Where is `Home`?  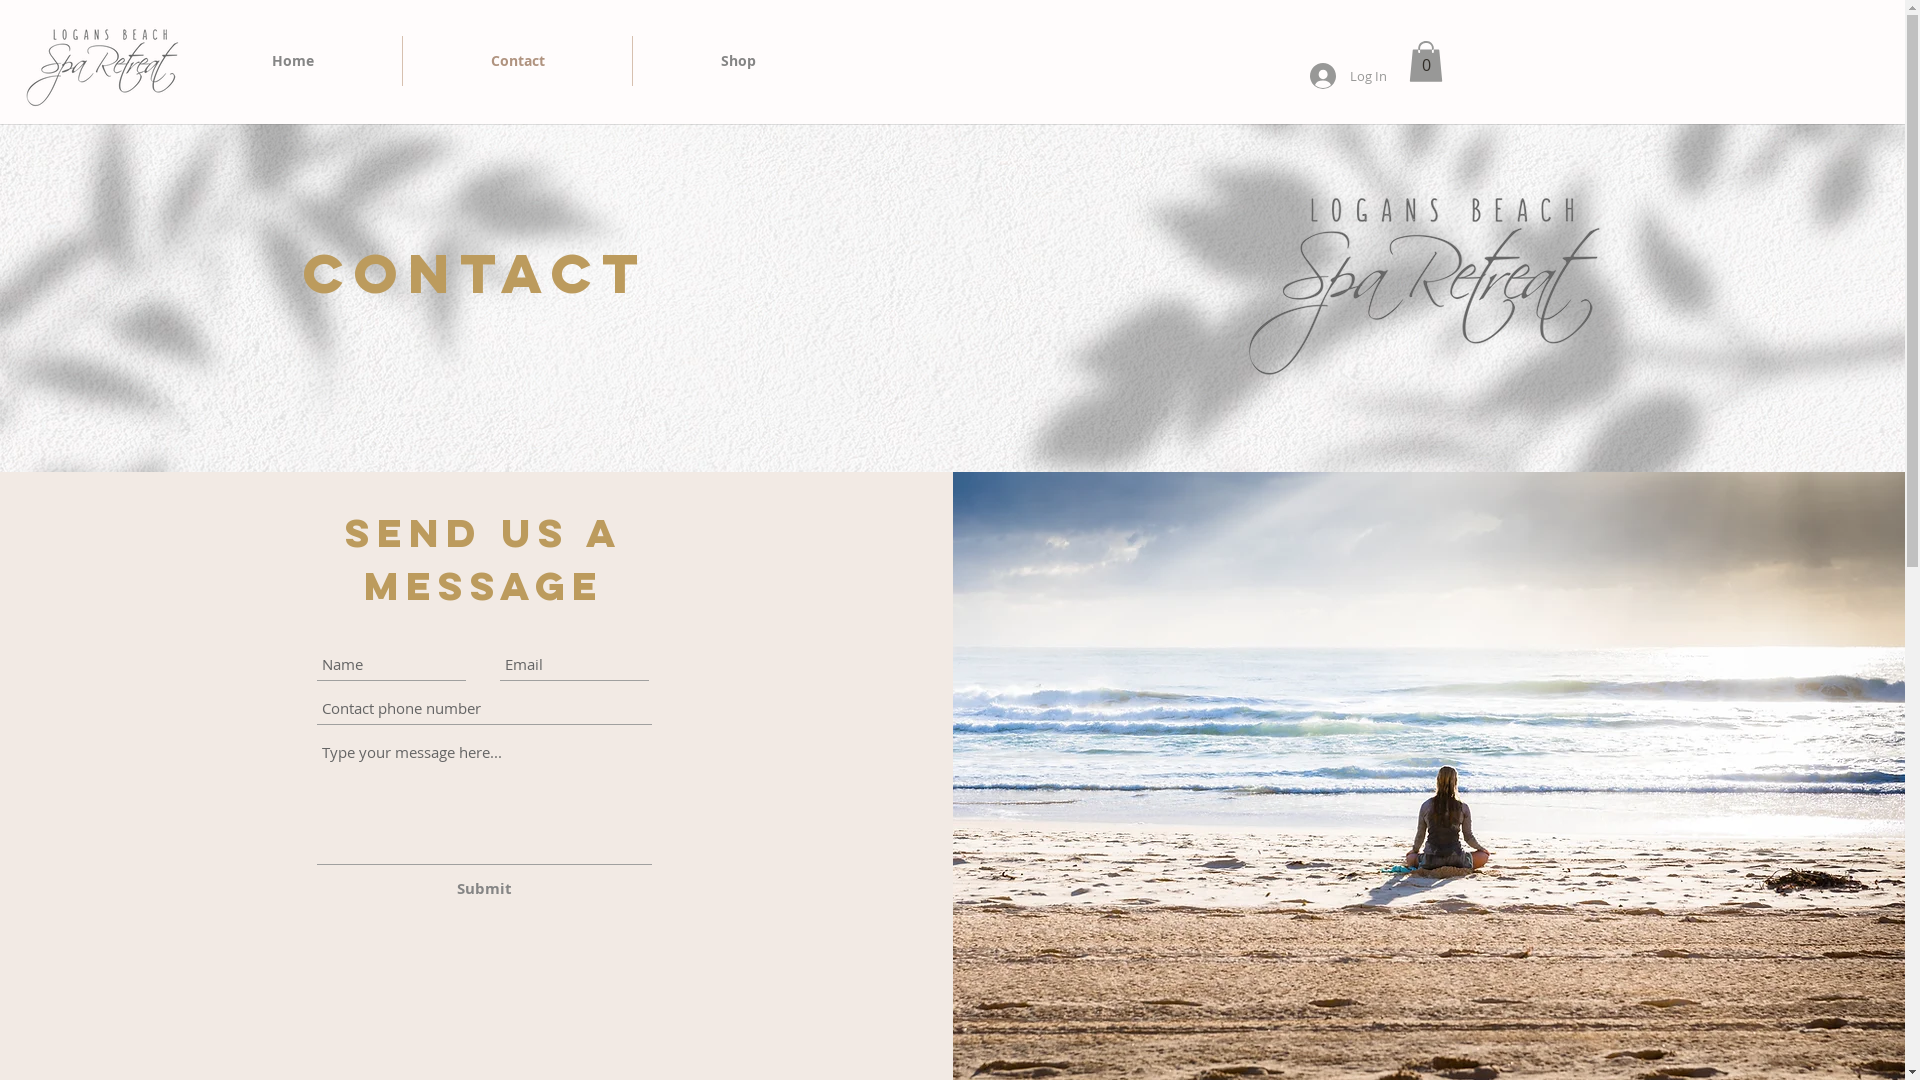 Home is located at coordinates (293, 61).